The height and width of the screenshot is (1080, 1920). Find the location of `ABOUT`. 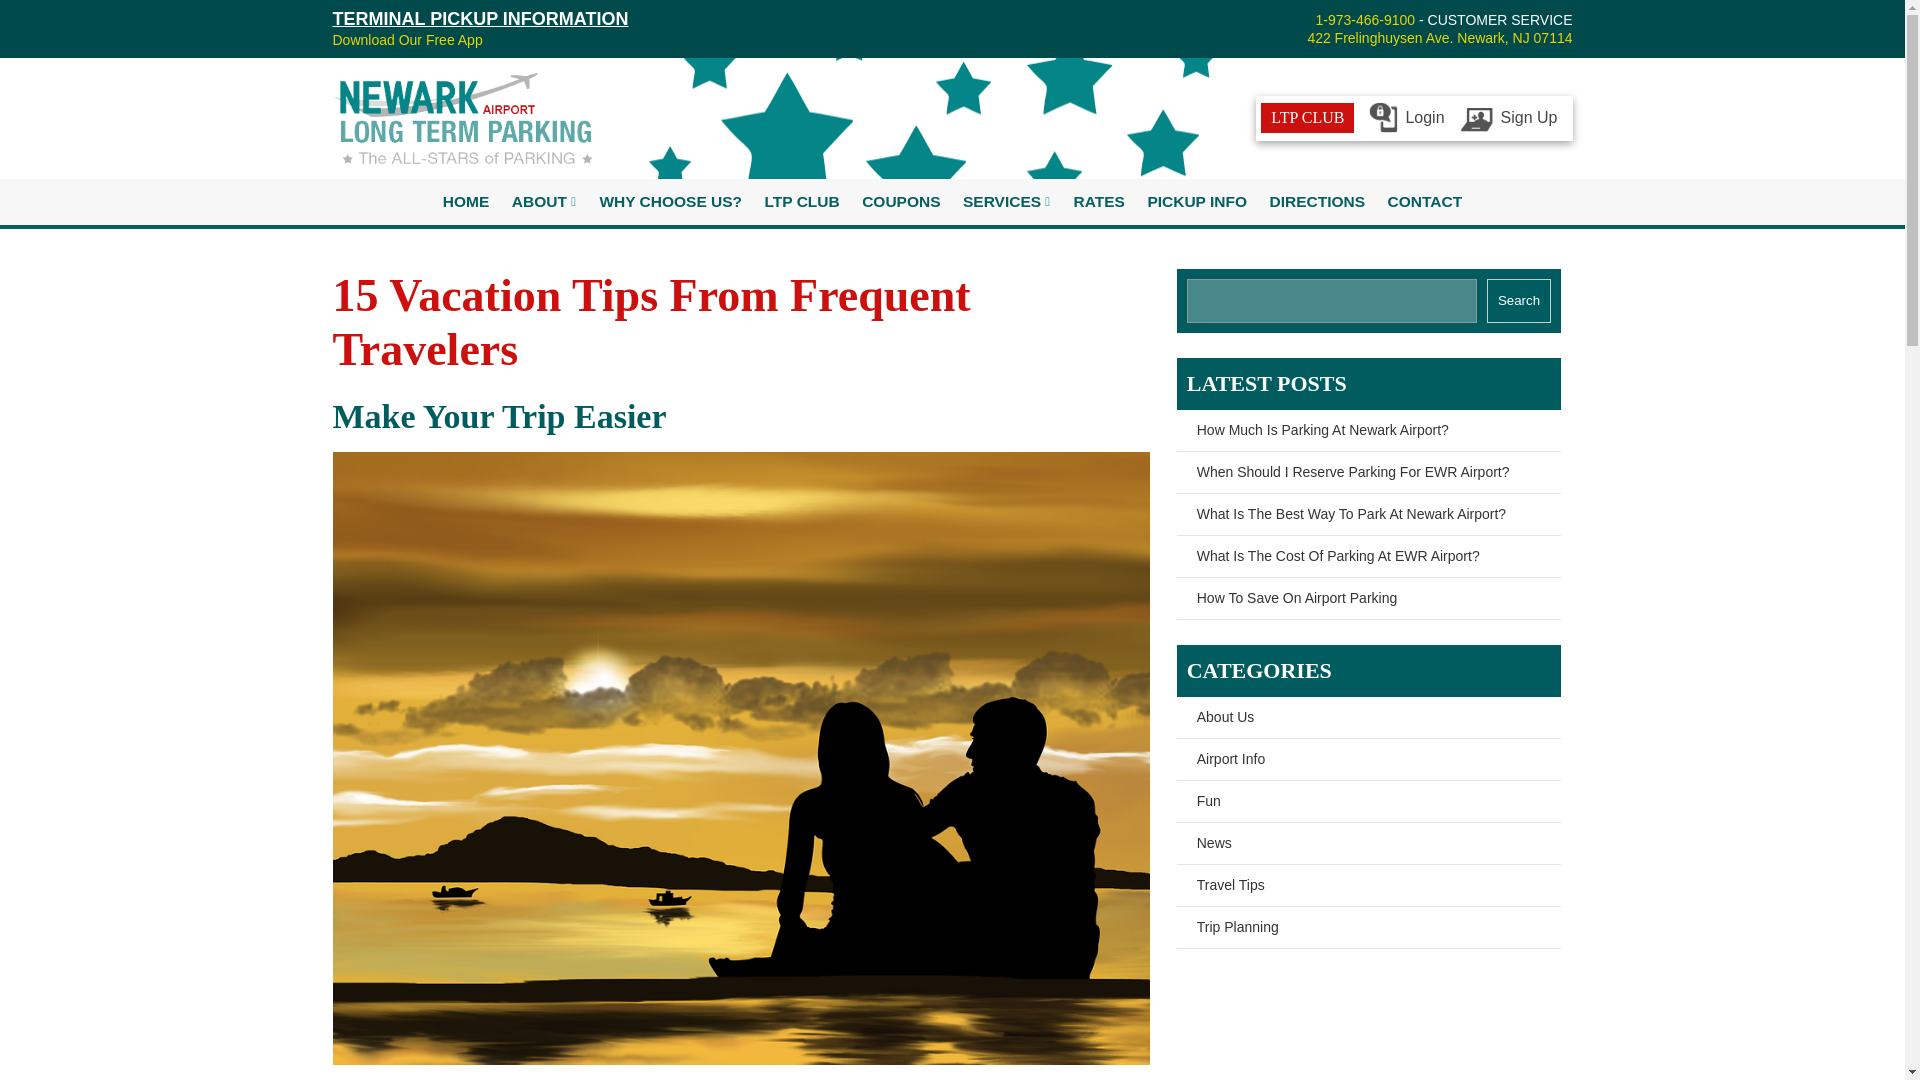

ABOUT is located at coordinates (540, 202).